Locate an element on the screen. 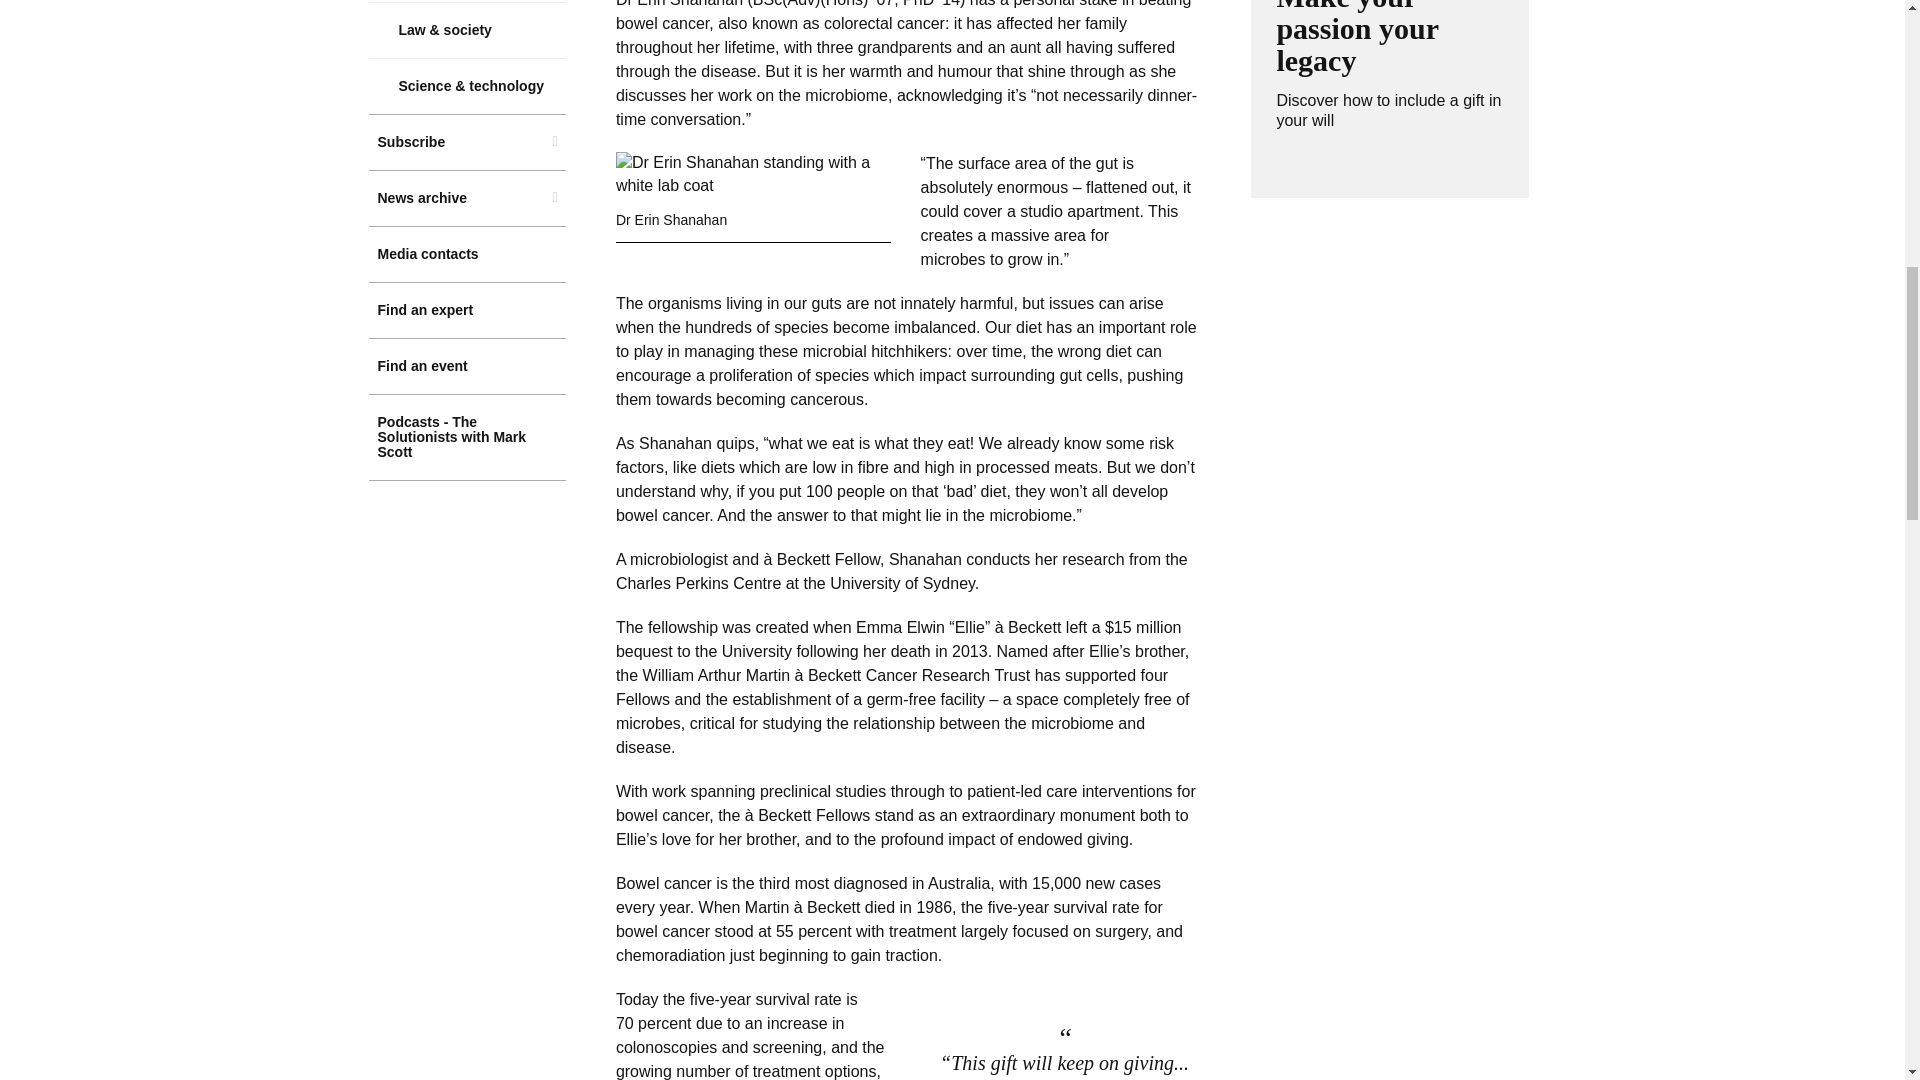 The width and height of the screenshot is (1920, 1080). Podcasts - The Solutionists with Mark Scott is located at coordinates (467, 437).